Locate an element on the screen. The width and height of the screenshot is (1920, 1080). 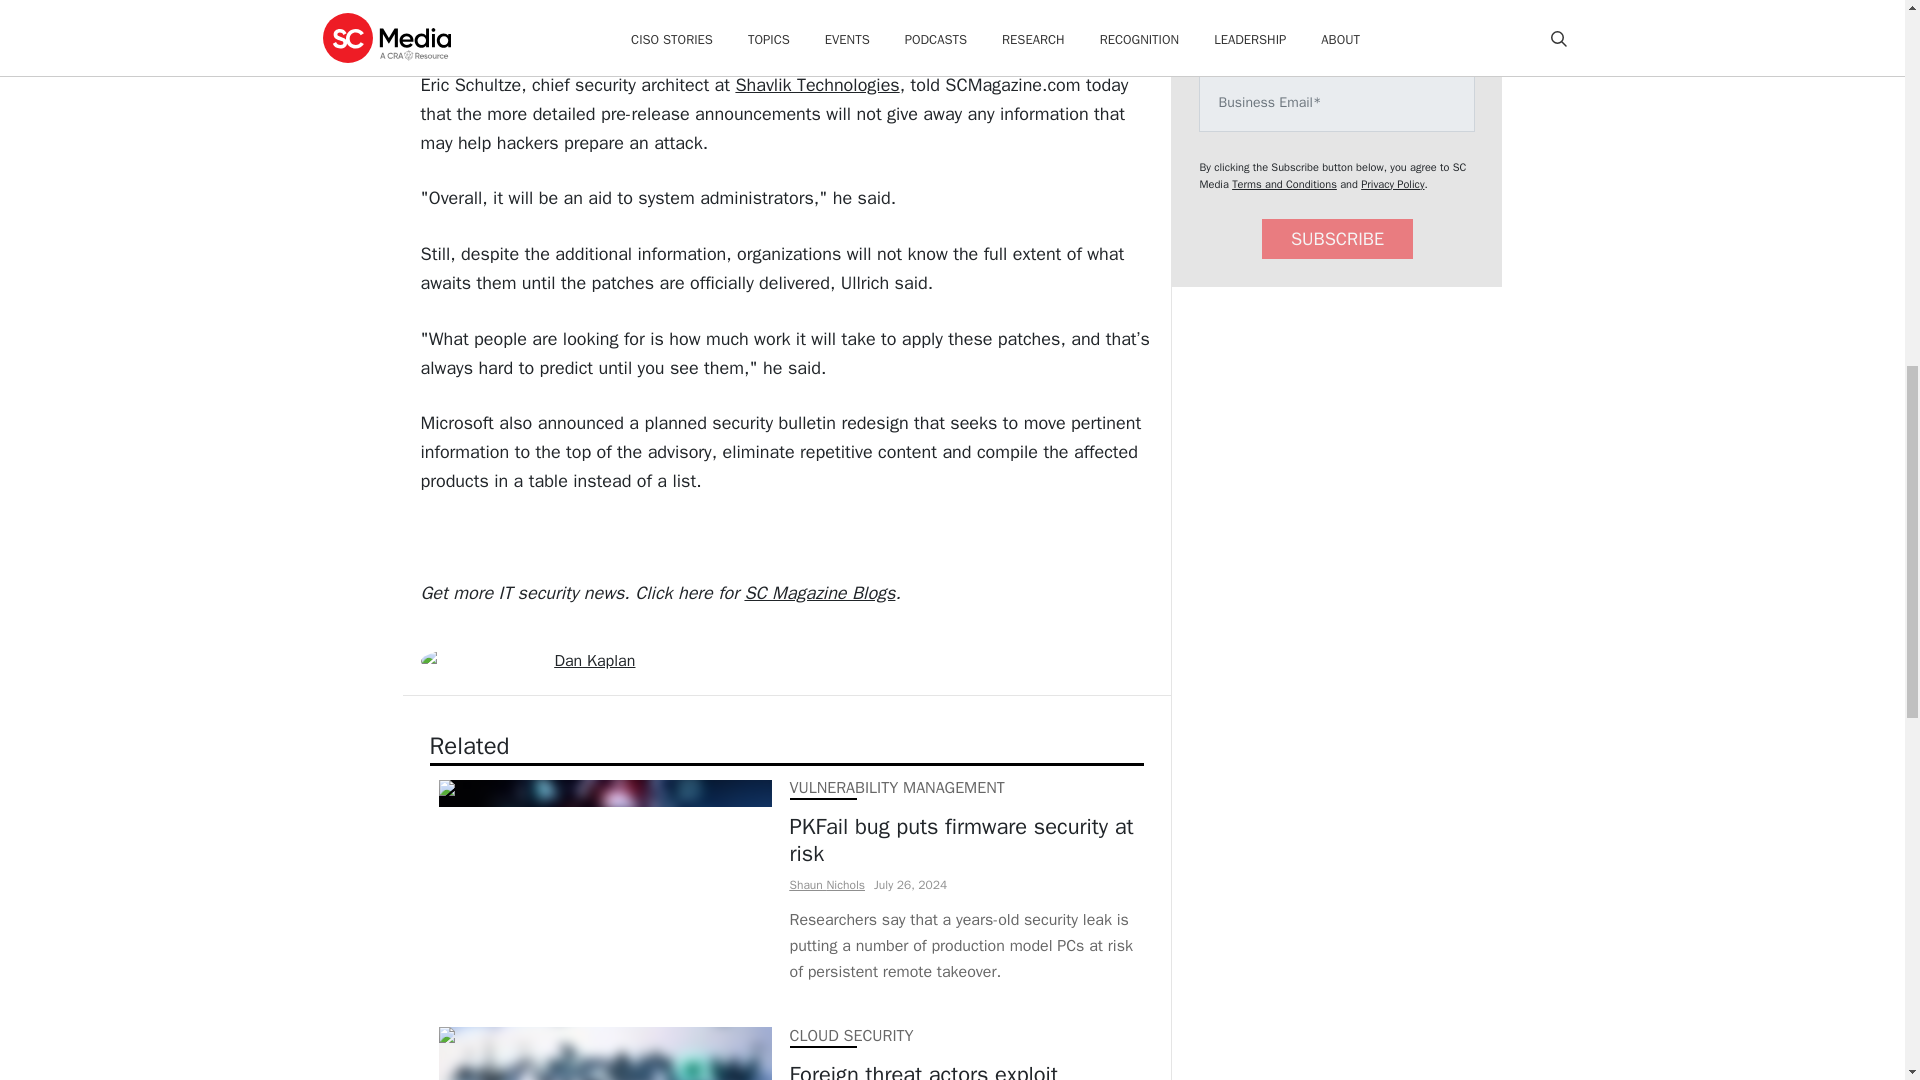
Privacy Policy is located at coordinates (1392, 184).